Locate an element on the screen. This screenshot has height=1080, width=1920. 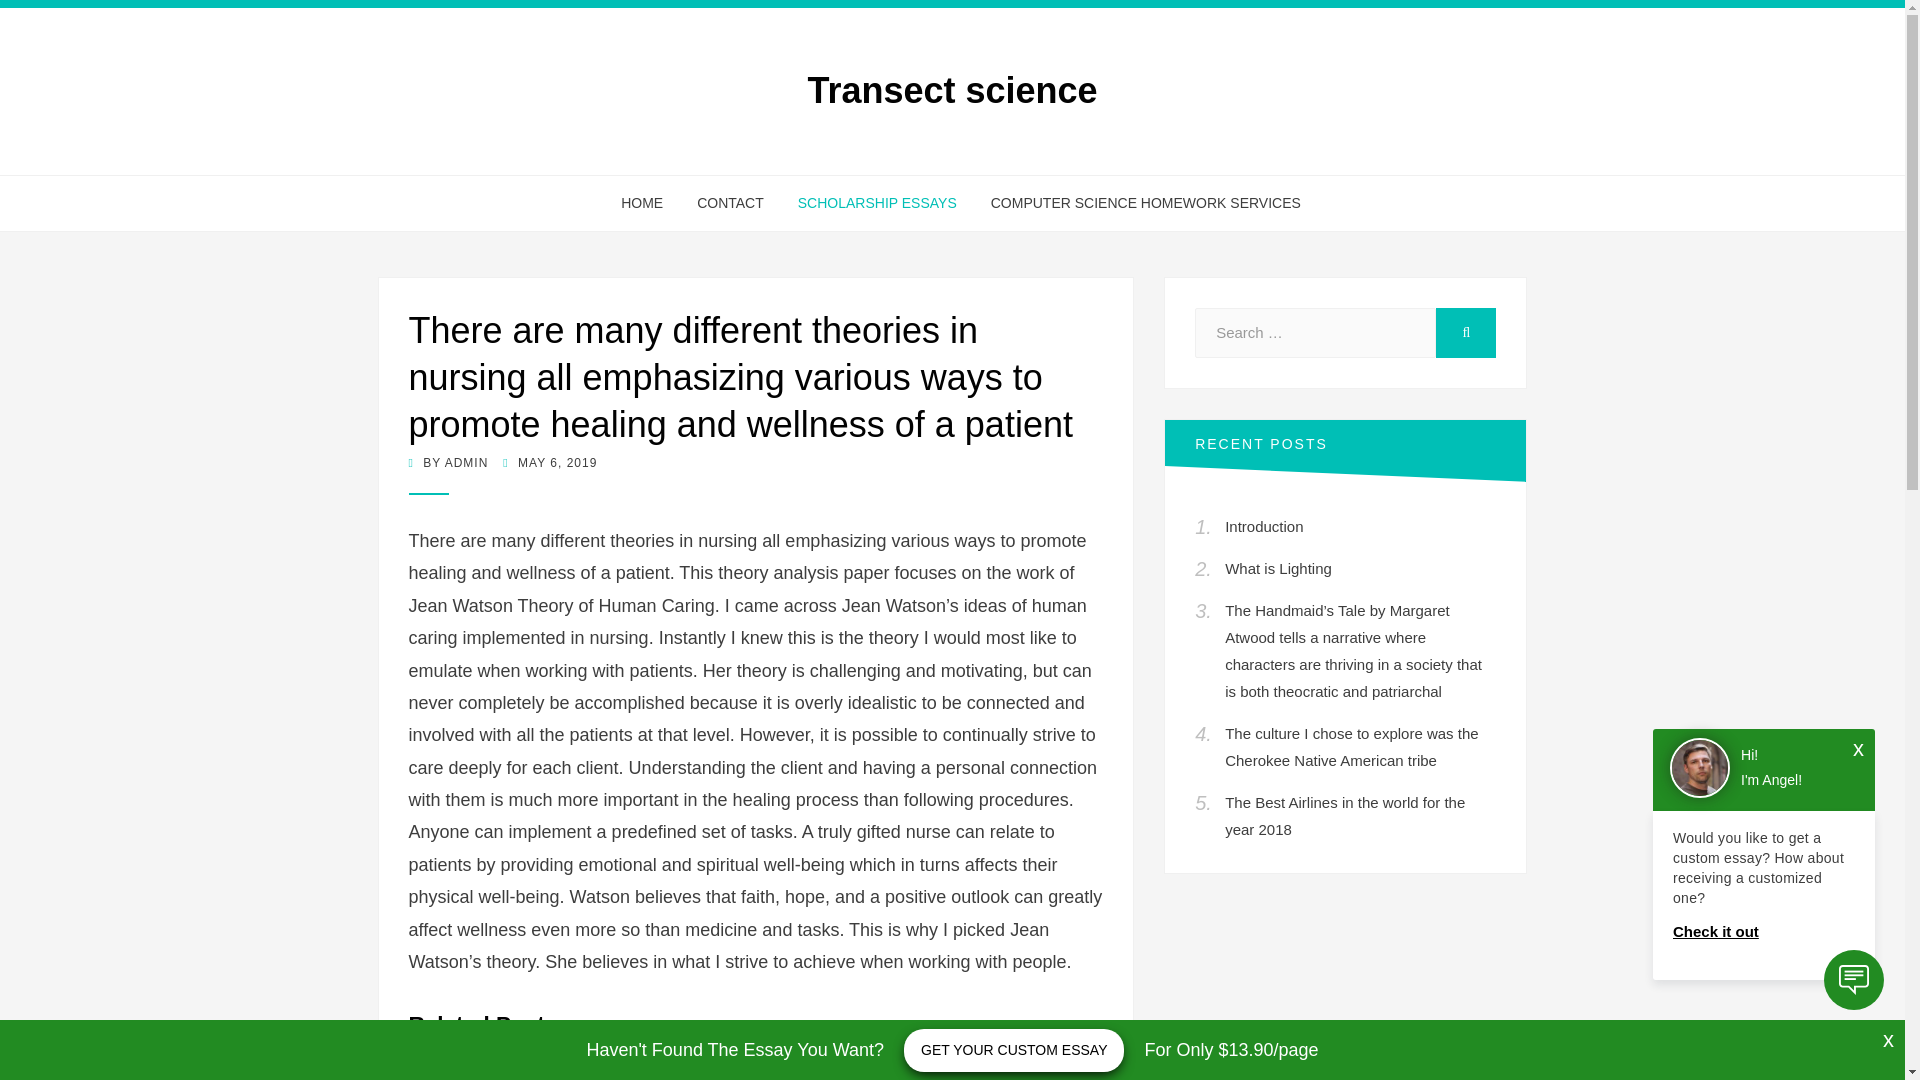
CONTACT is located at coordinates (730, 204).